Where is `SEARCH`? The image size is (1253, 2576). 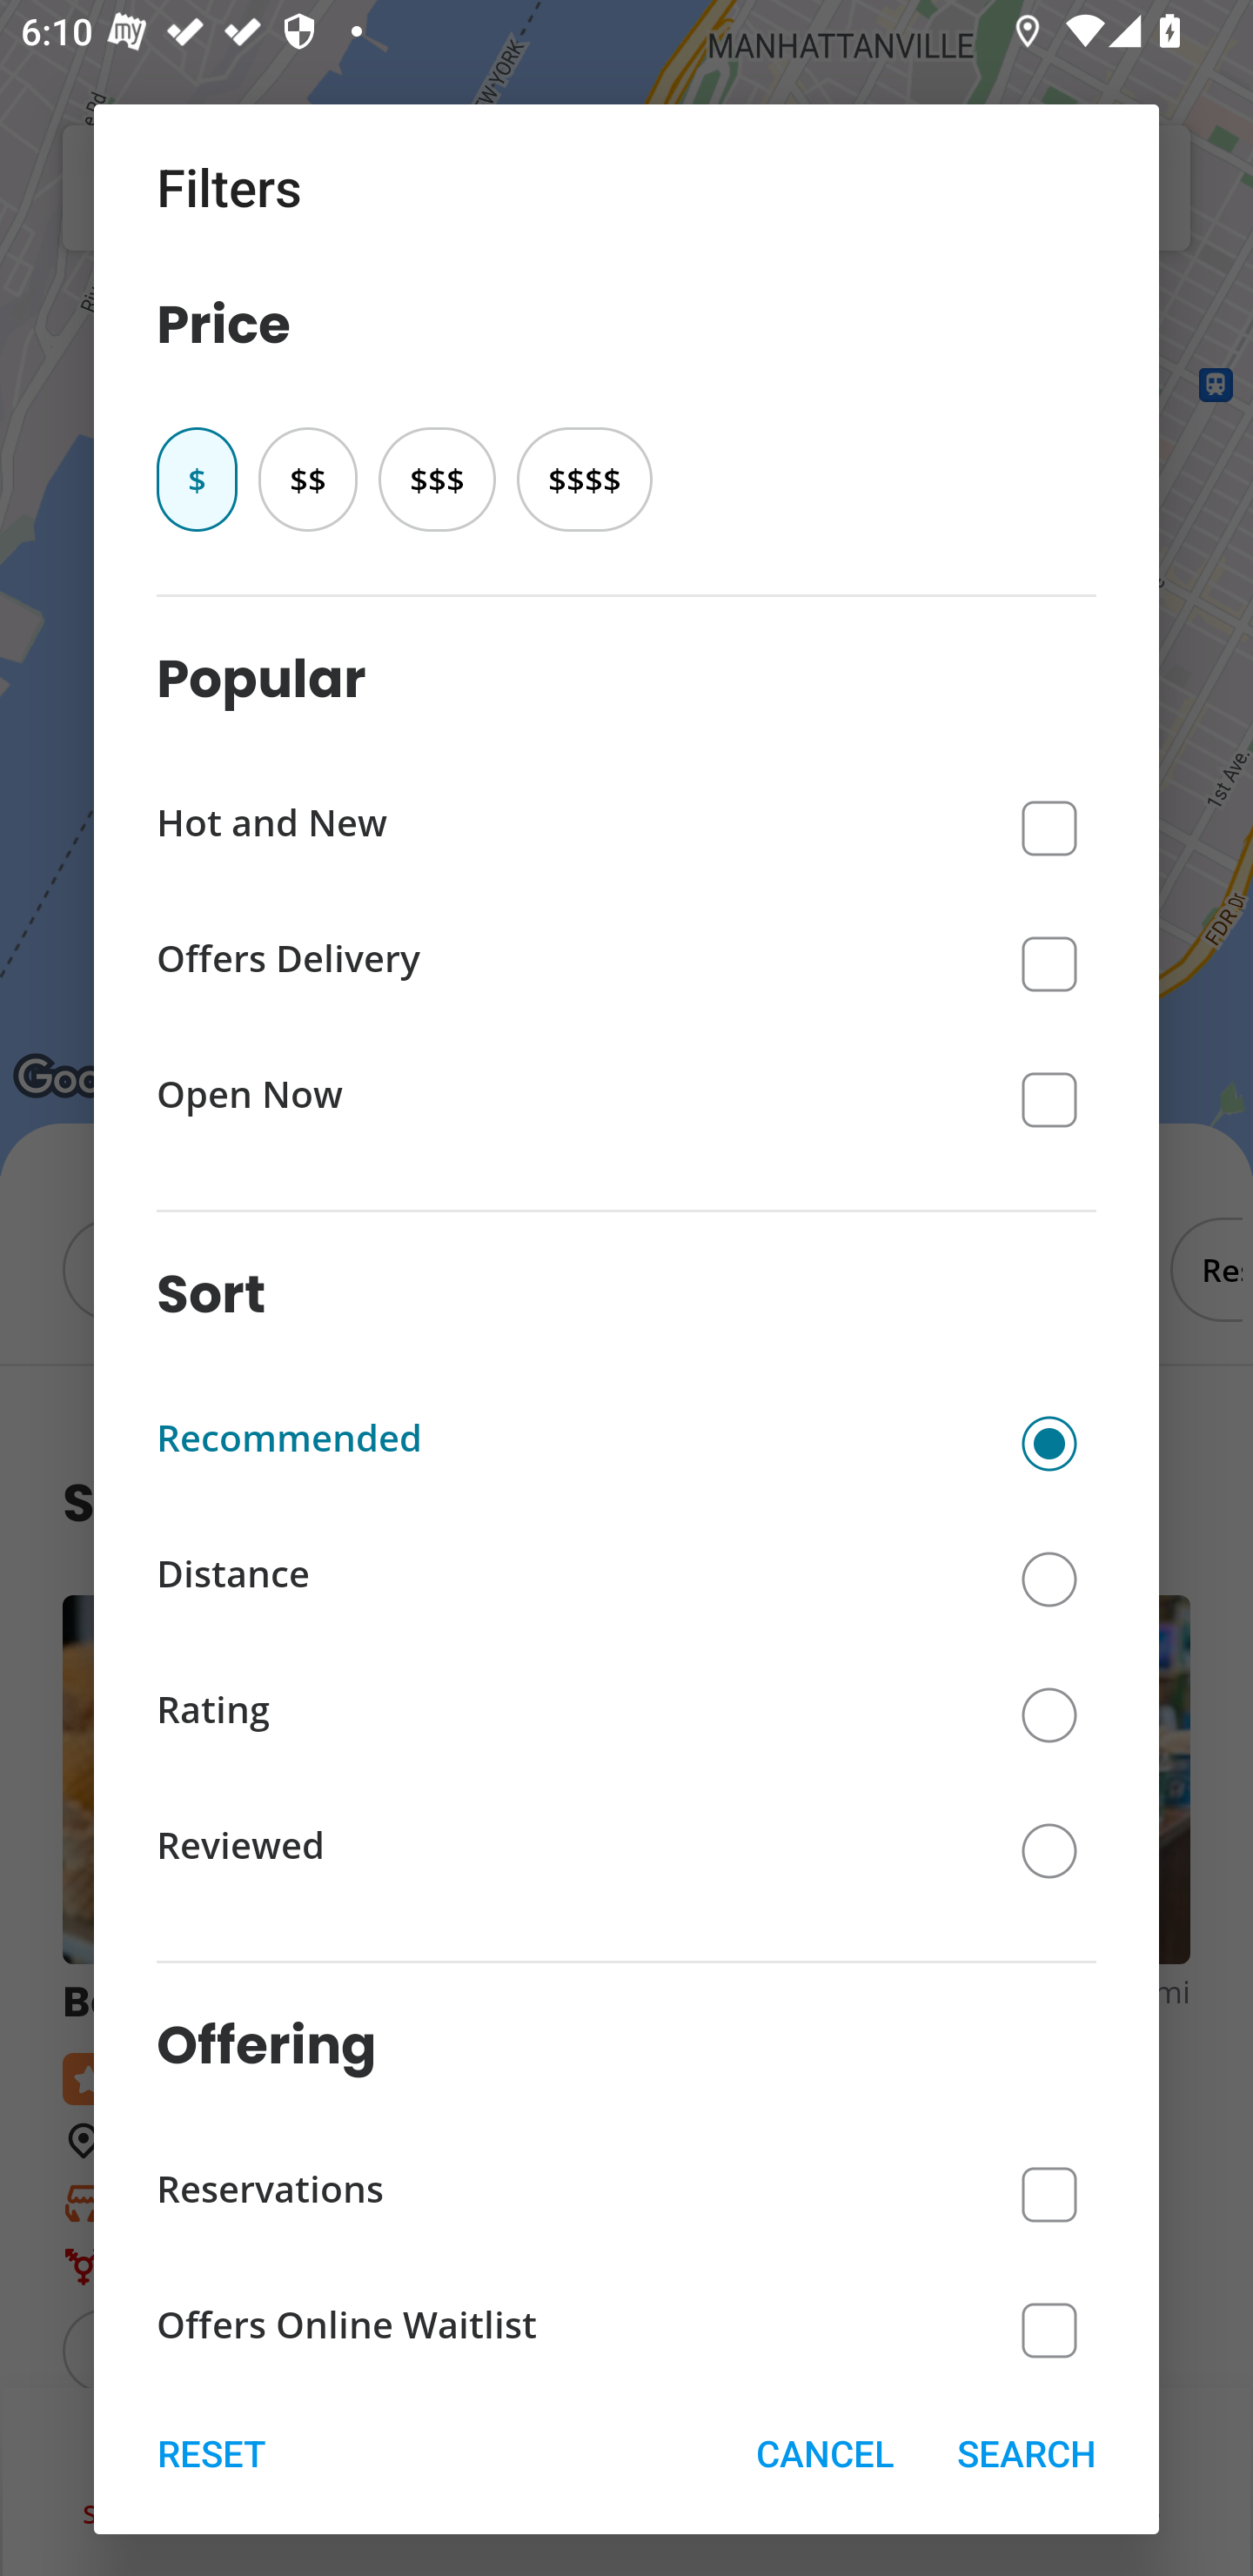
SEARCH is located at coordinates (1027, 2453).